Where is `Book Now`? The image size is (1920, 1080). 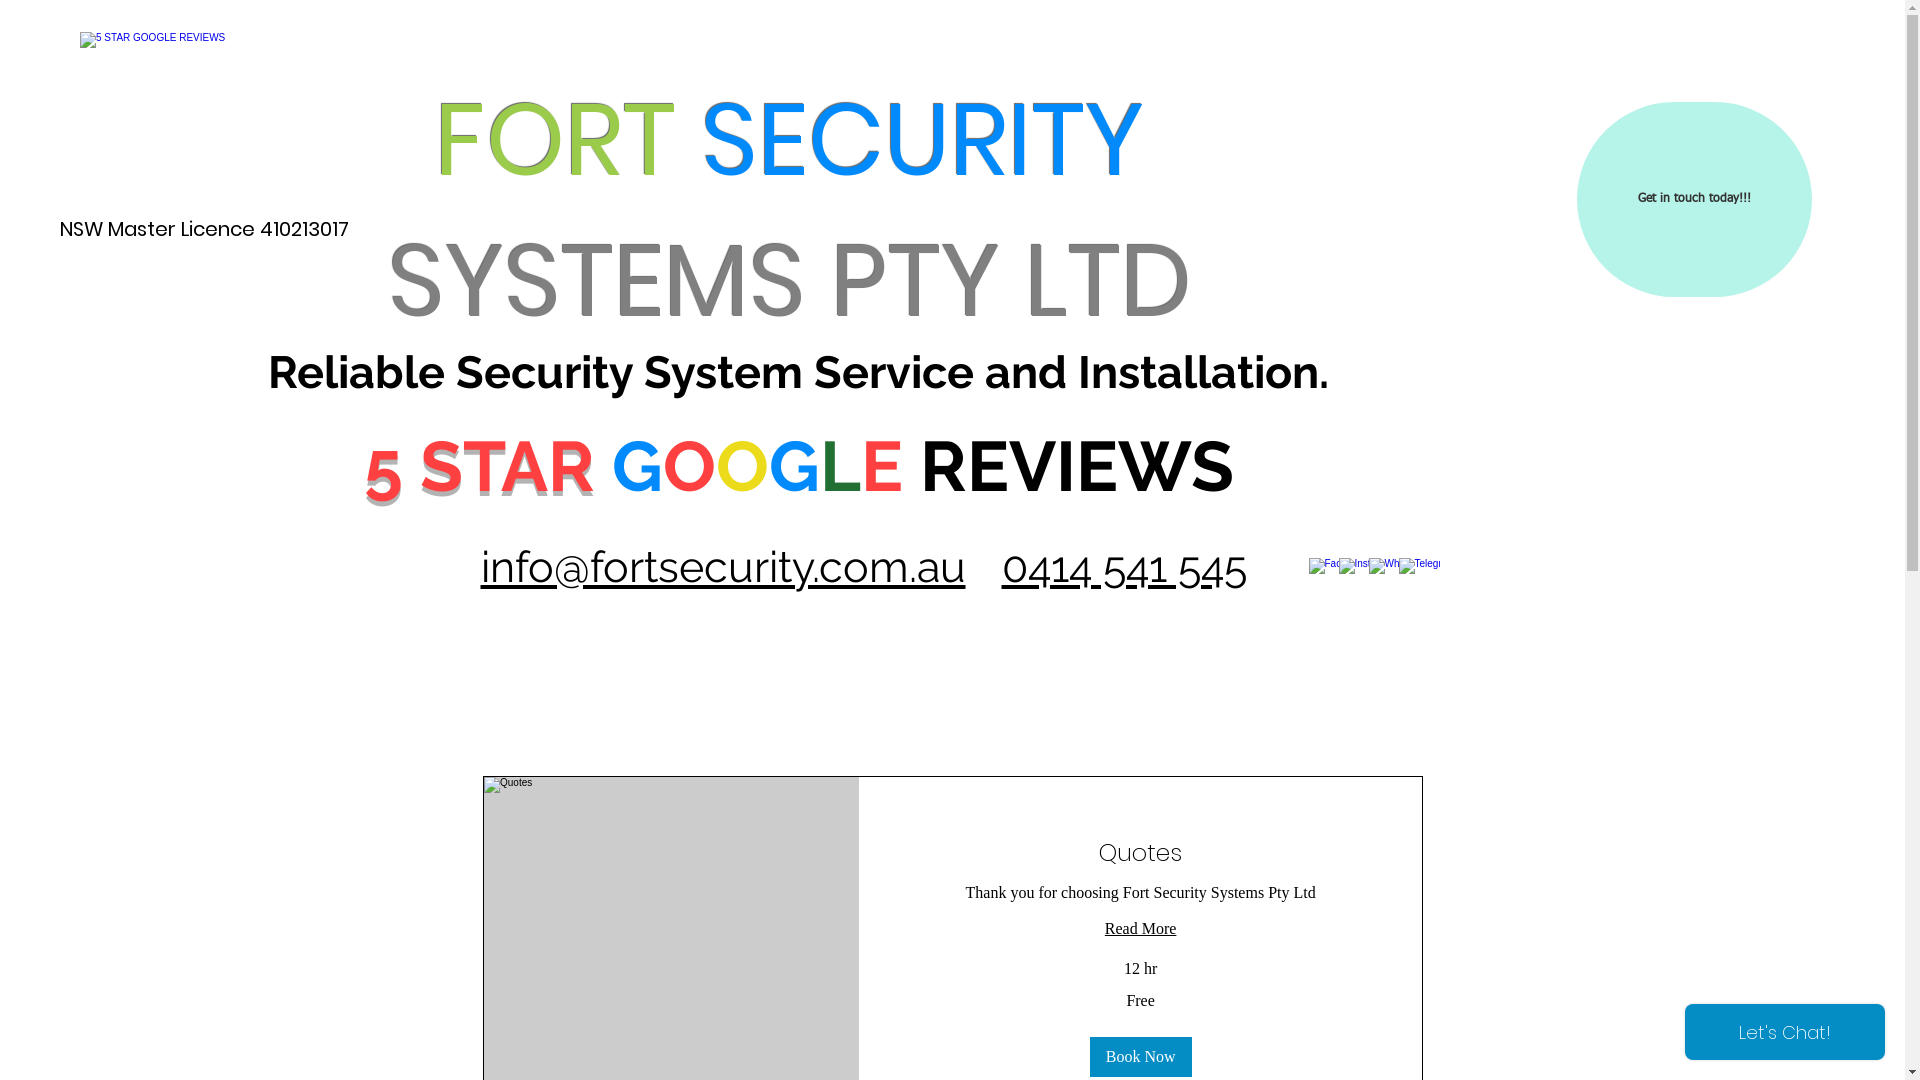
Book Now is located at coordinates (1140, 1057).